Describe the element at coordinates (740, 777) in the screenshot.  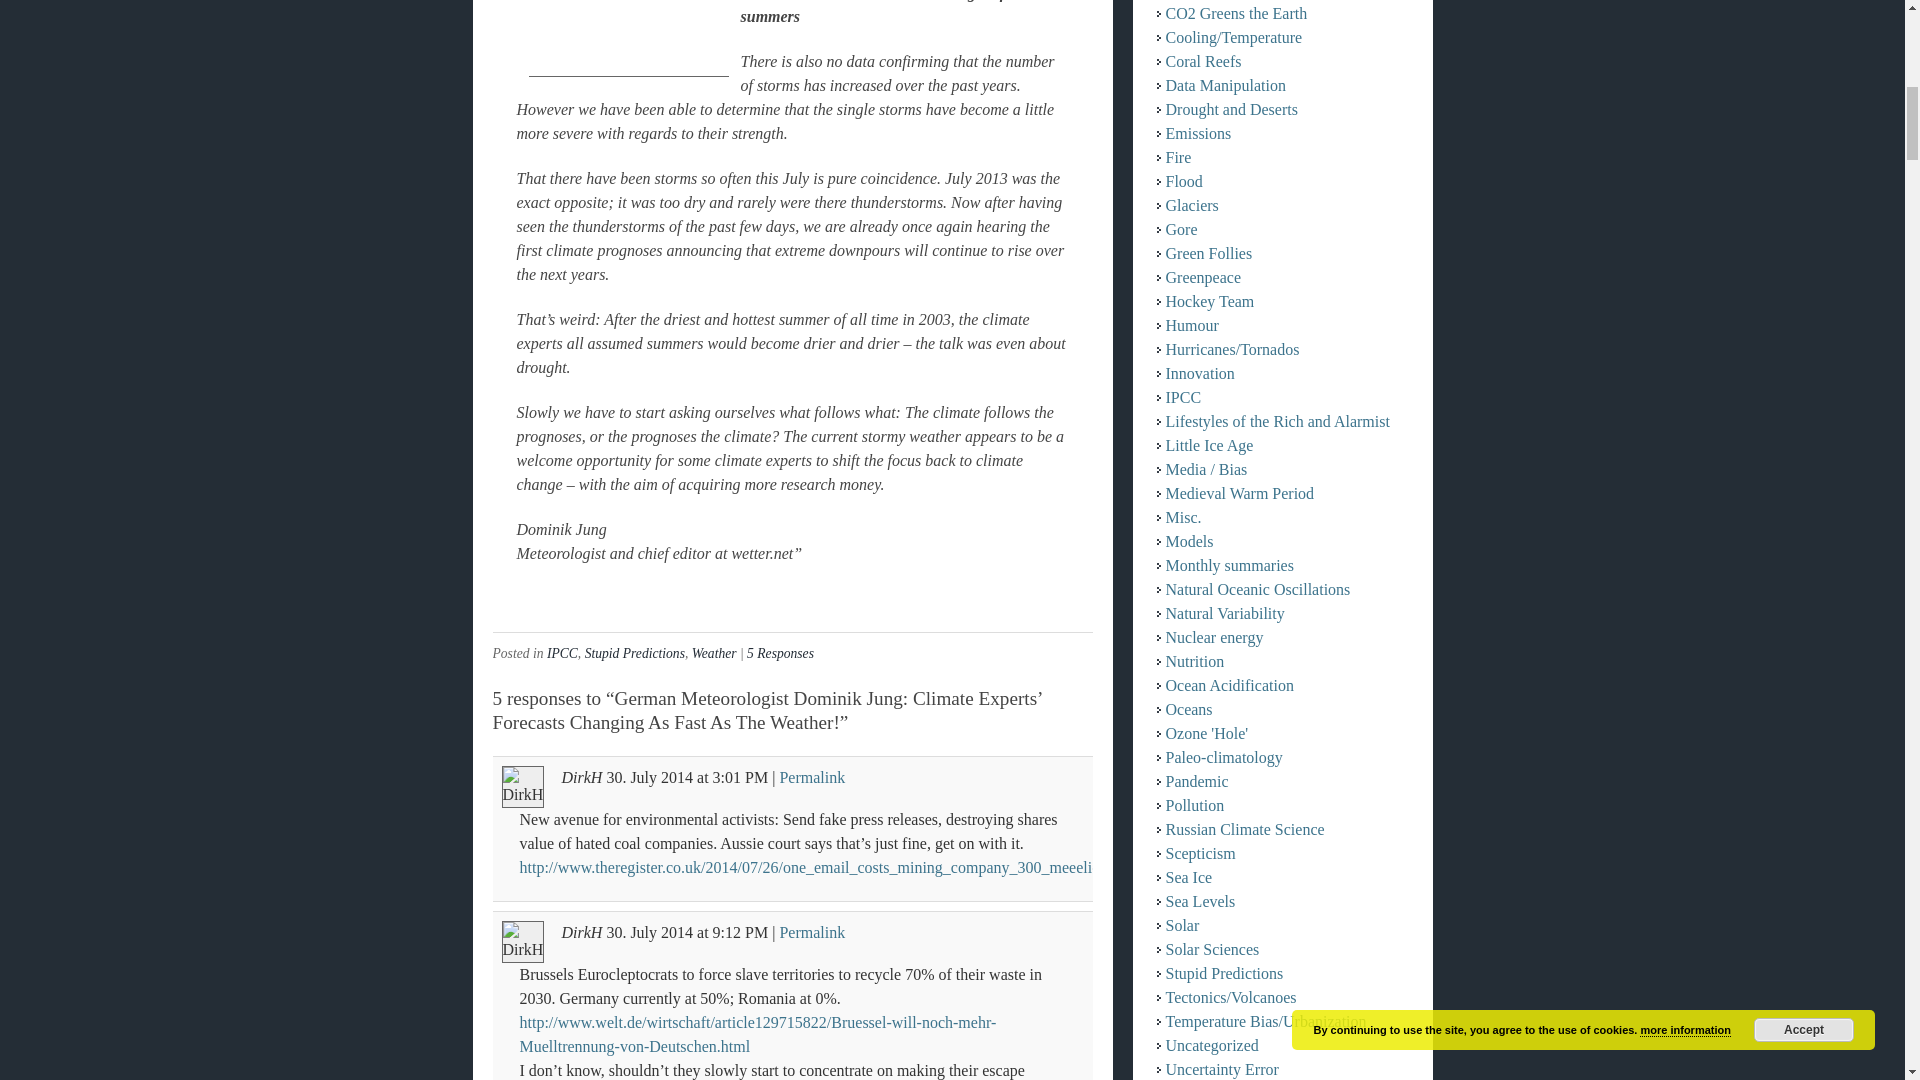
I see `Wednesday, July 30th, 2014, 3:01 pm` at that location.